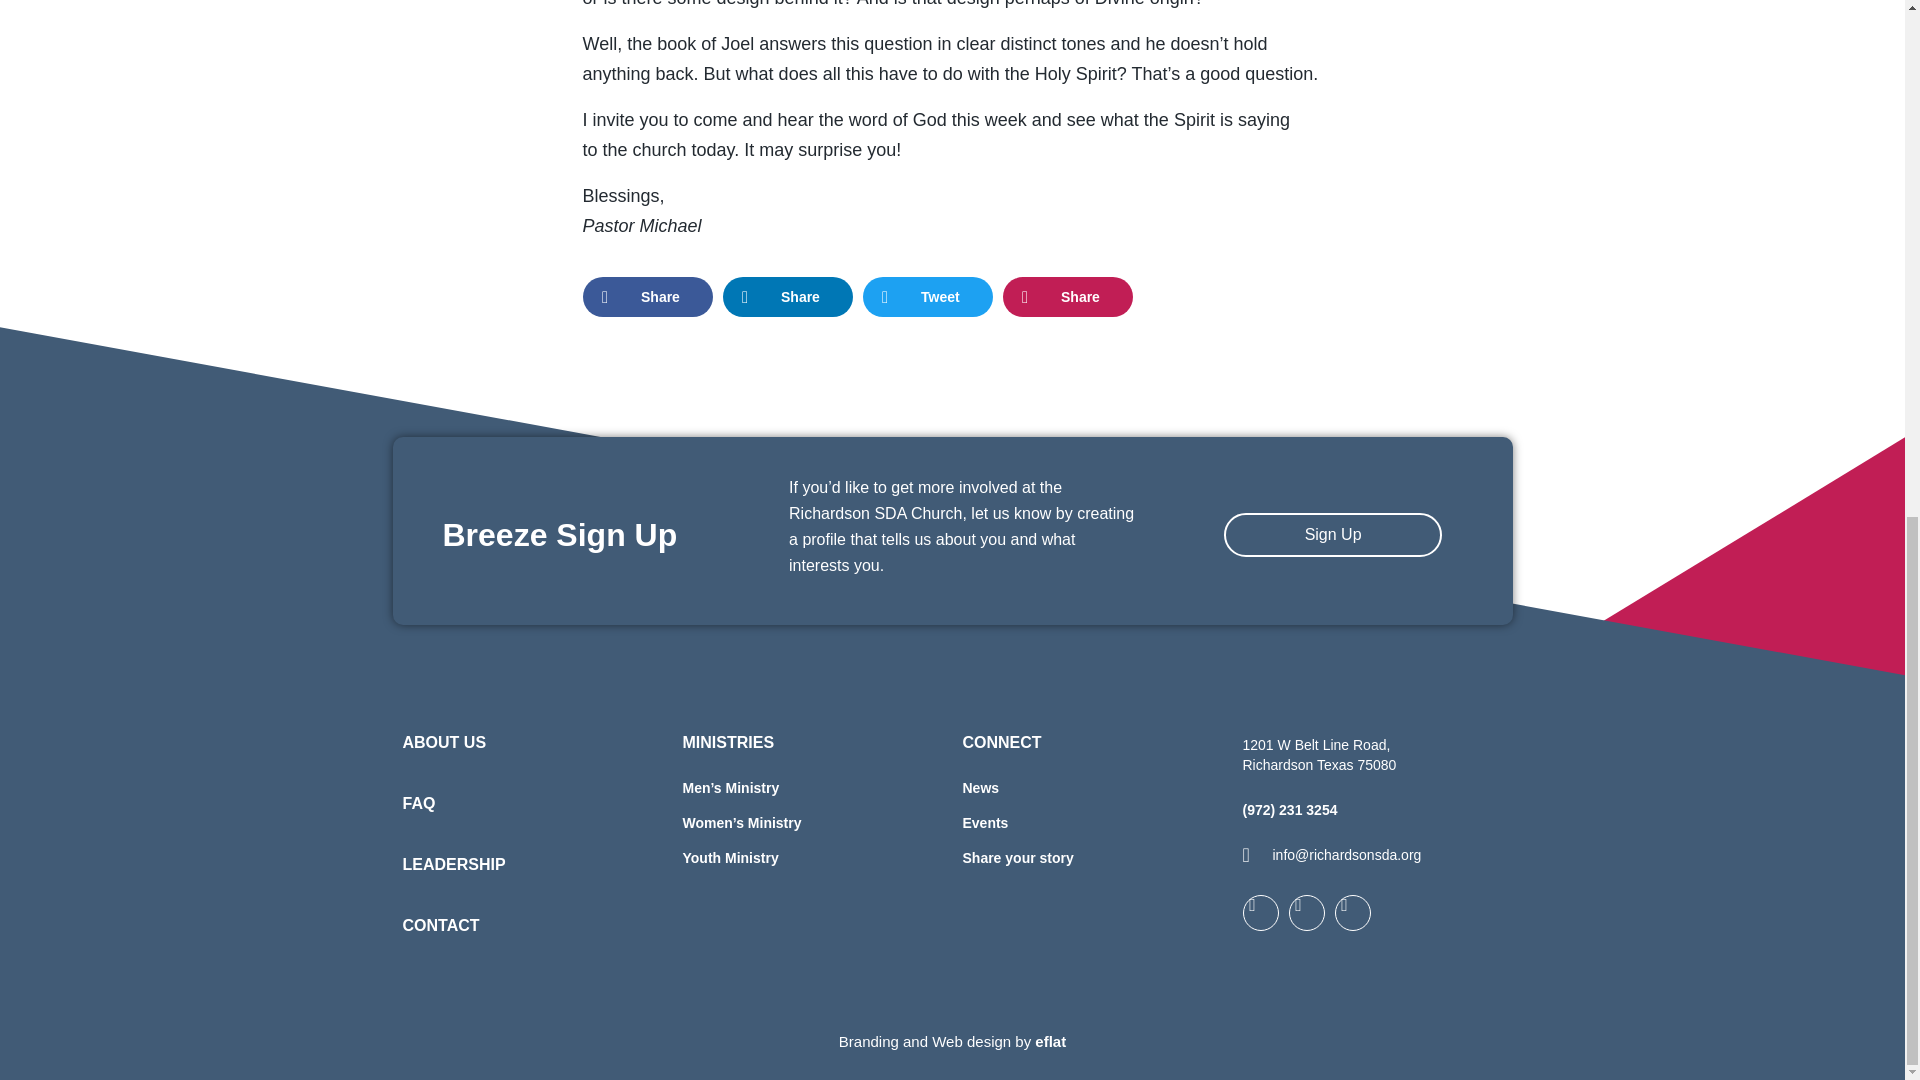  What do you see at coordinates (1334, 535) in the screenshot?
I see `Sign Up` at bounding box center [1334, 535].